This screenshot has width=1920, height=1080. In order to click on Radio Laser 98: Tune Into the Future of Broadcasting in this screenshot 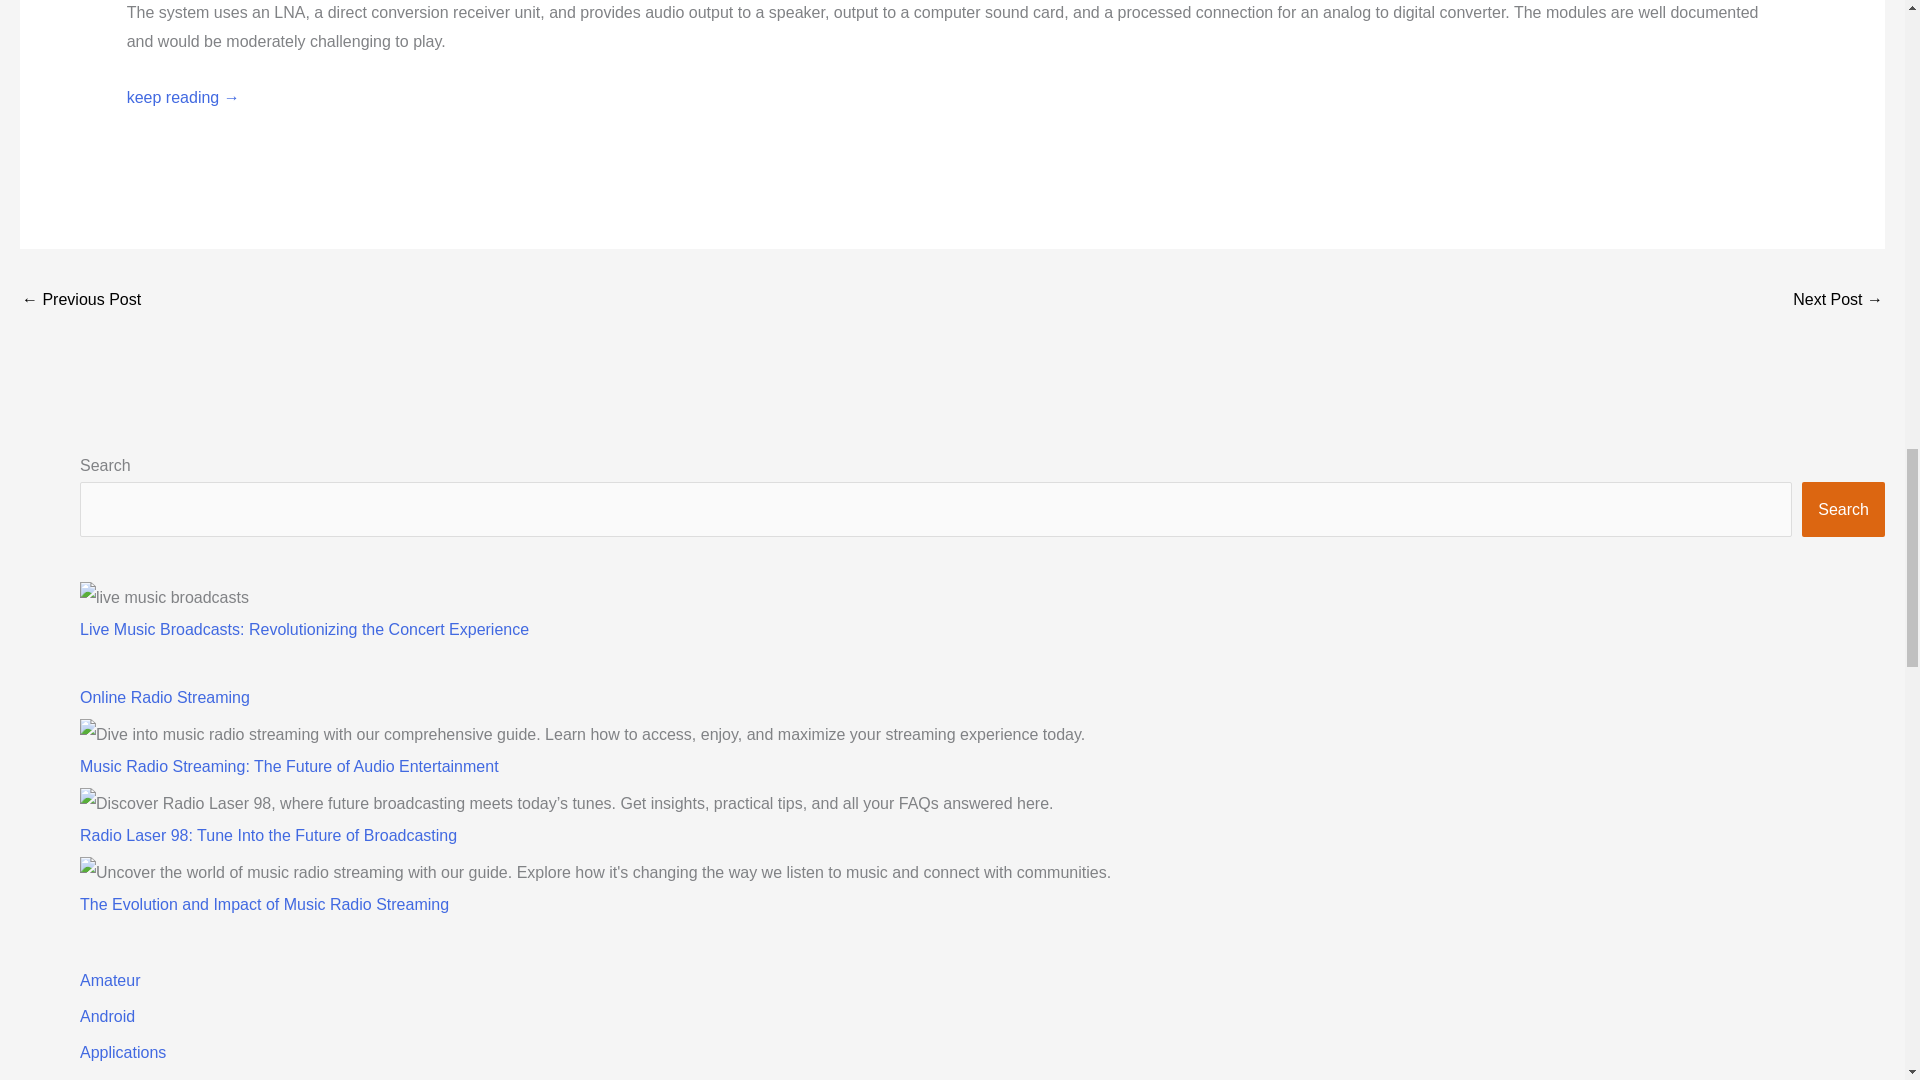, I will do `click(268, 835)`.